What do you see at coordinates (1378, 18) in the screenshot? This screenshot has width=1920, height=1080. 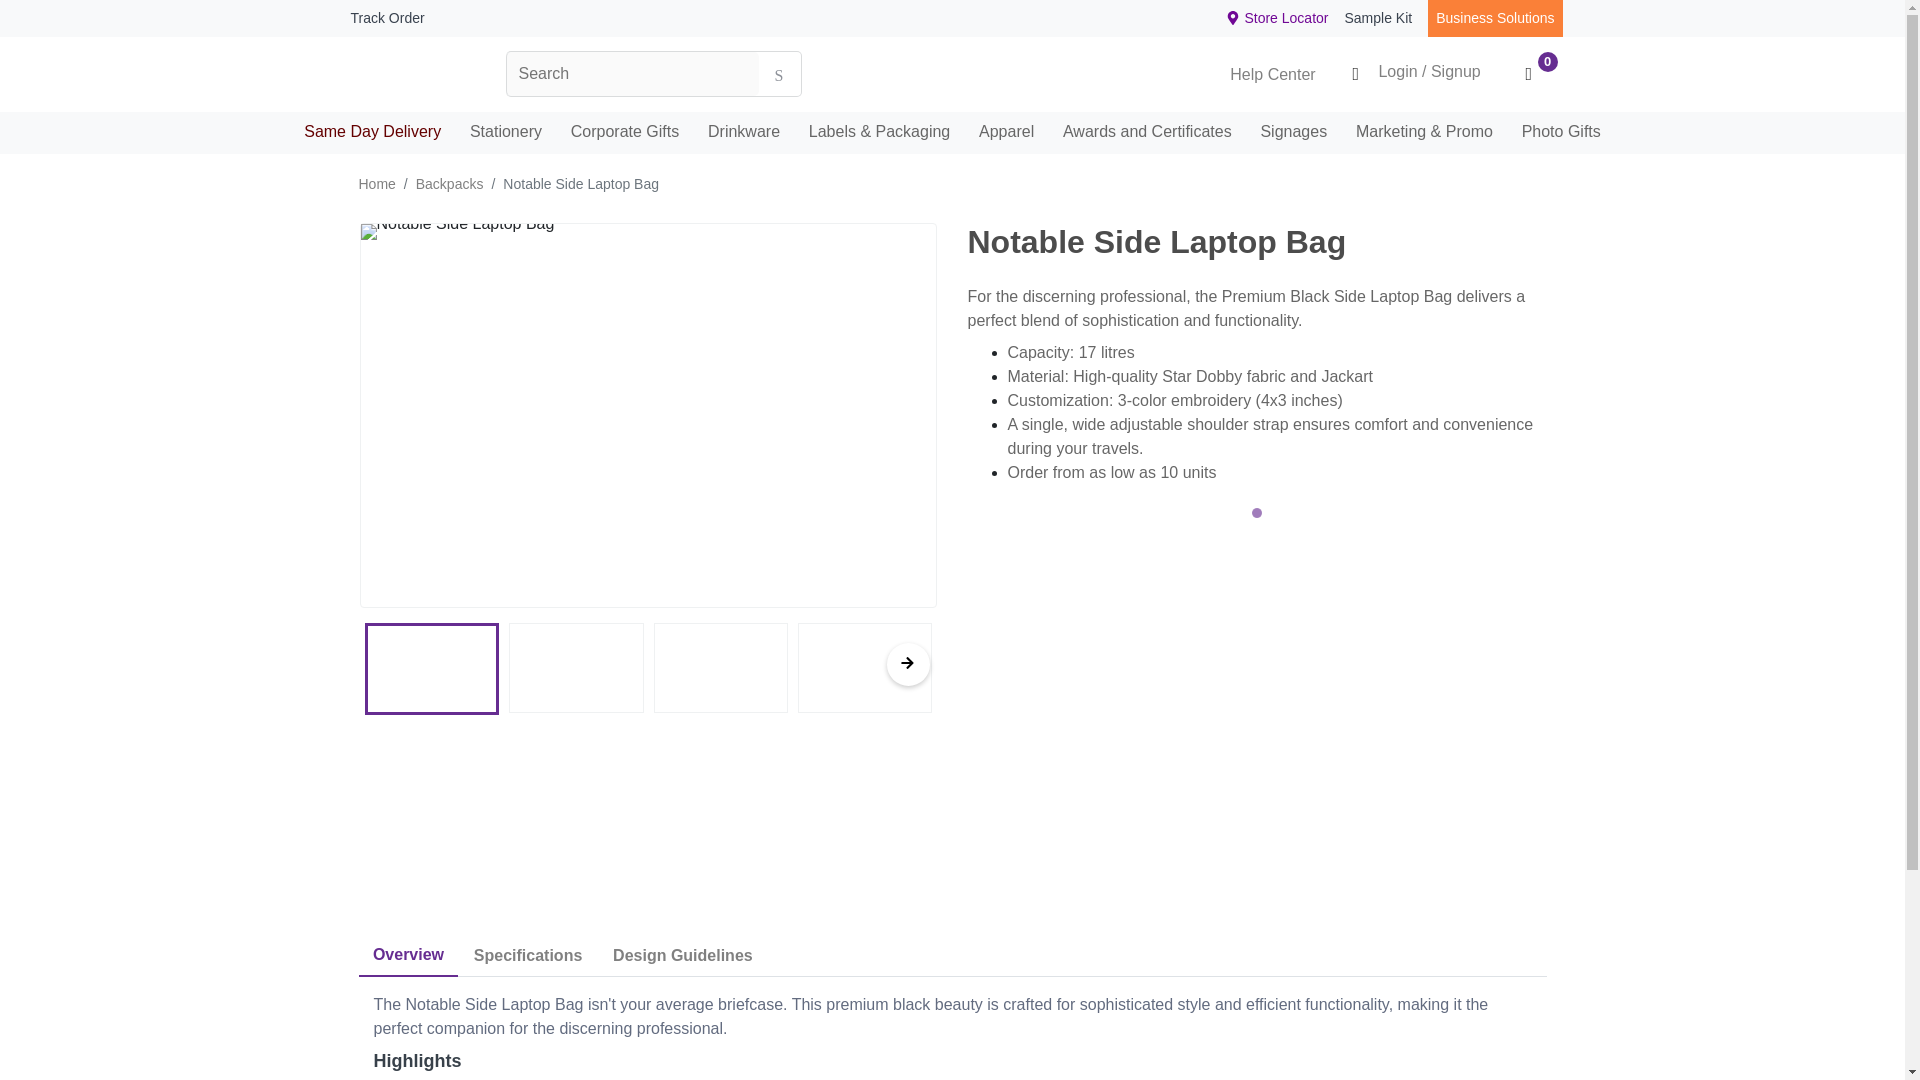 I see `Sample Kit` at bounding box center [1378, 18].